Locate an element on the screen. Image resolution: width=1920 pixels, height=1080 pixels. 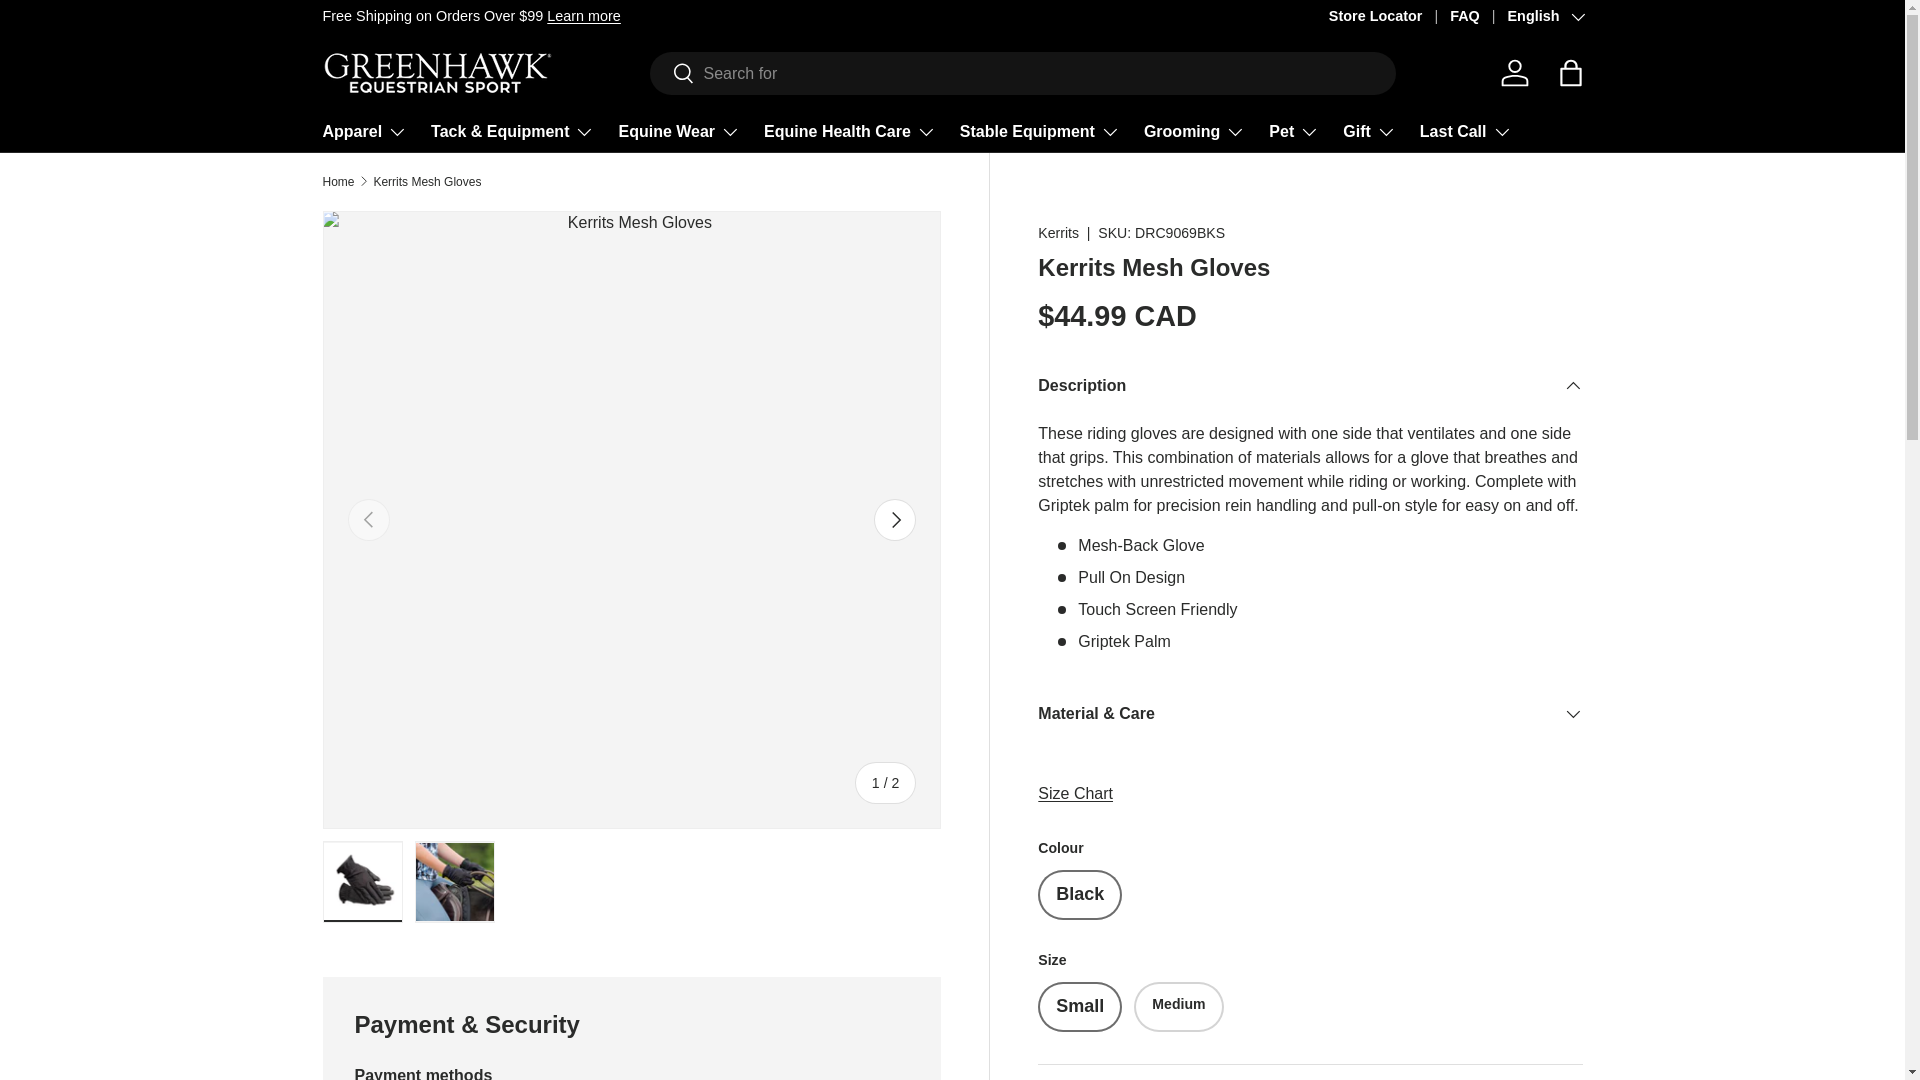
Store Locator is located at coordinates (1388, 17).